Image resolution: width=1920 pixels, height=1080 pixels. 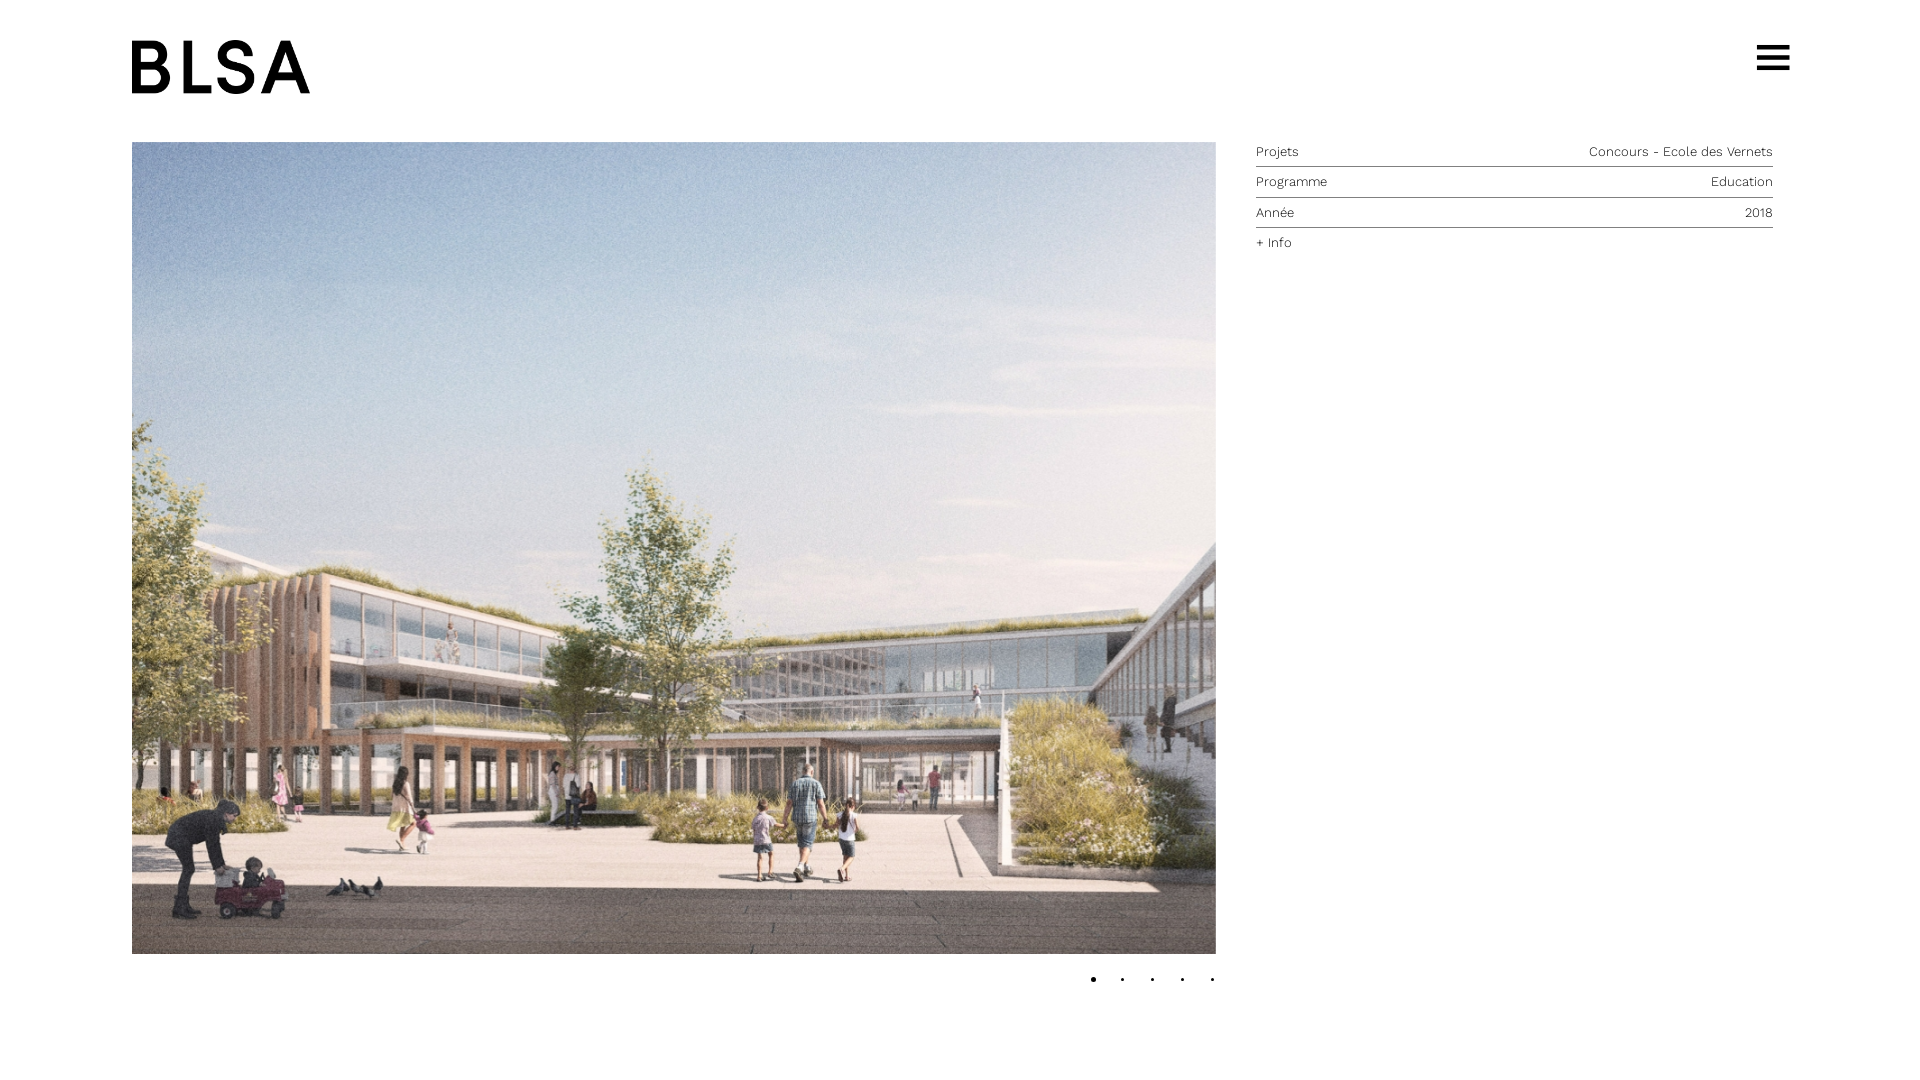 I want to click on 3, so click(x=1186, y=983).